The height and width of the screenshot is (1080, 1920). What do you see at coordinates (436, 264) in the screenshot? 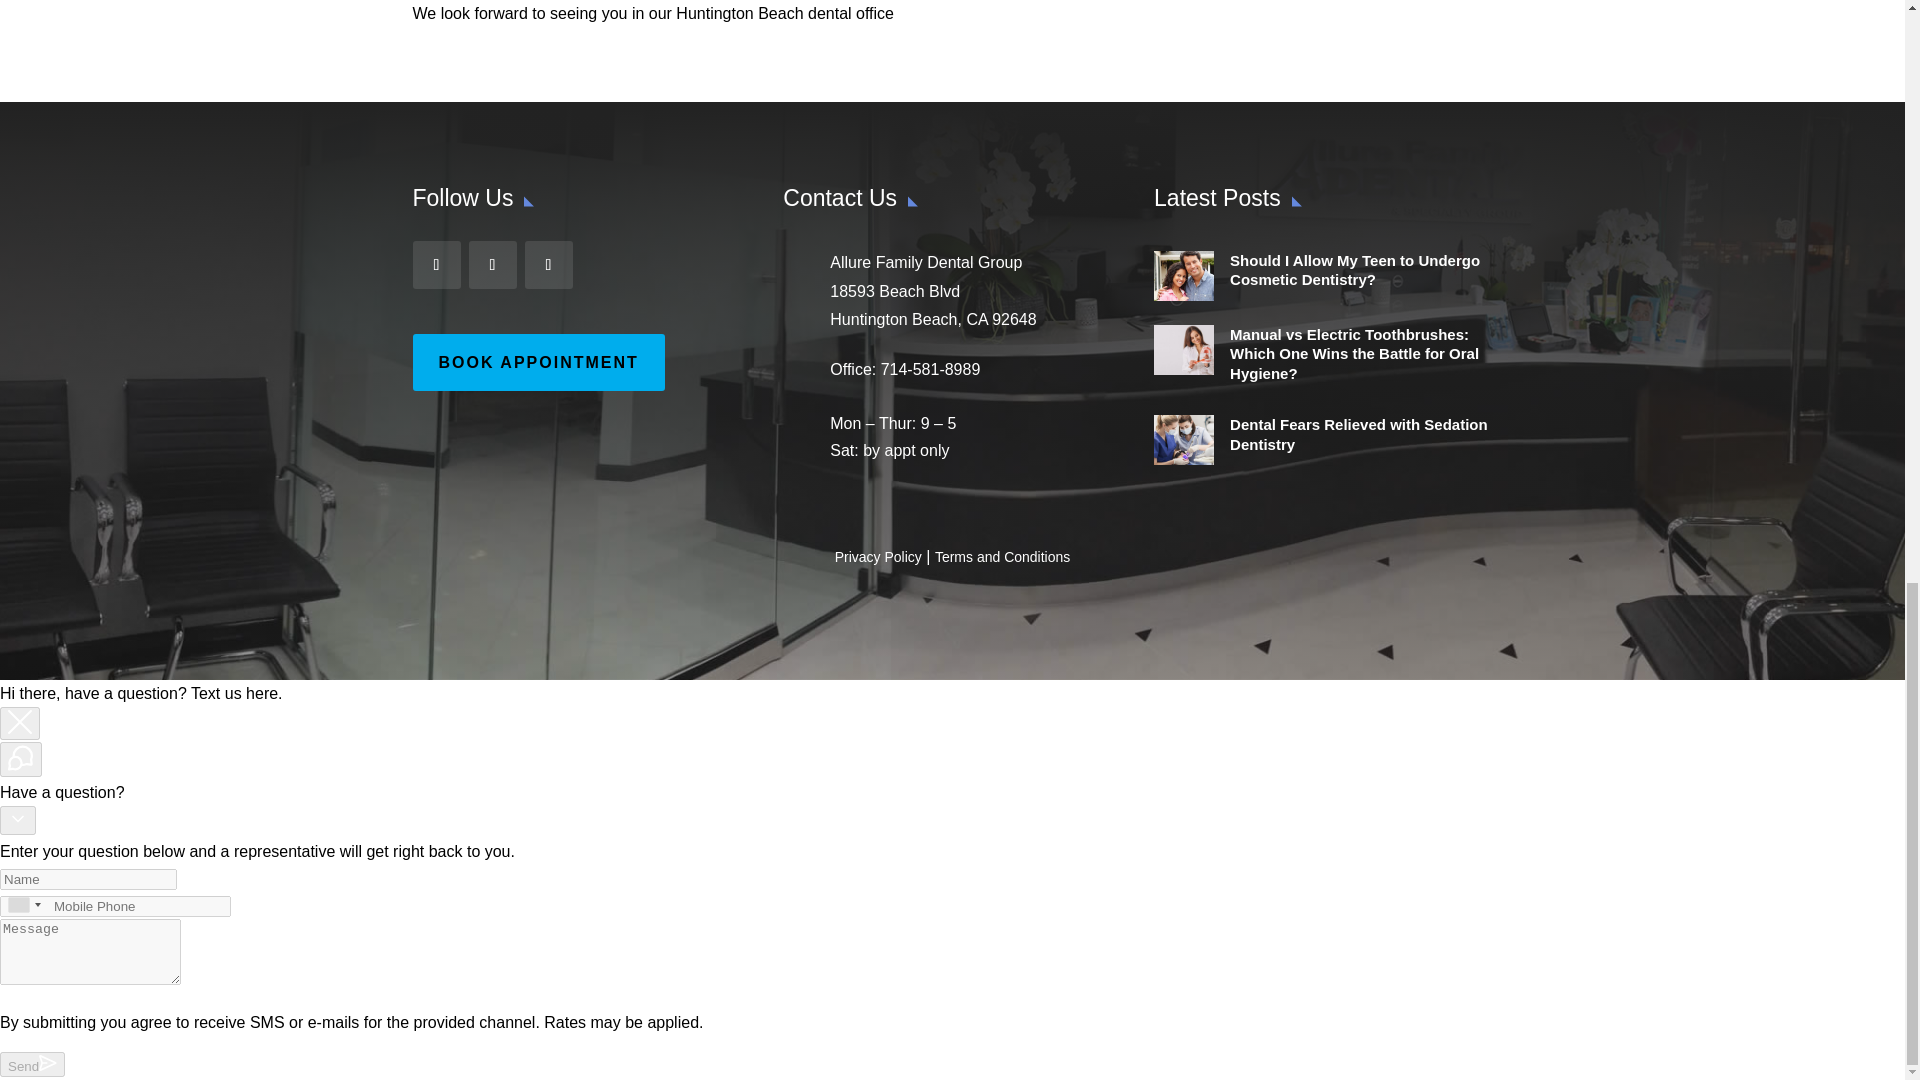
I see `Follow on Facebook` at bounding box center [436, 264].